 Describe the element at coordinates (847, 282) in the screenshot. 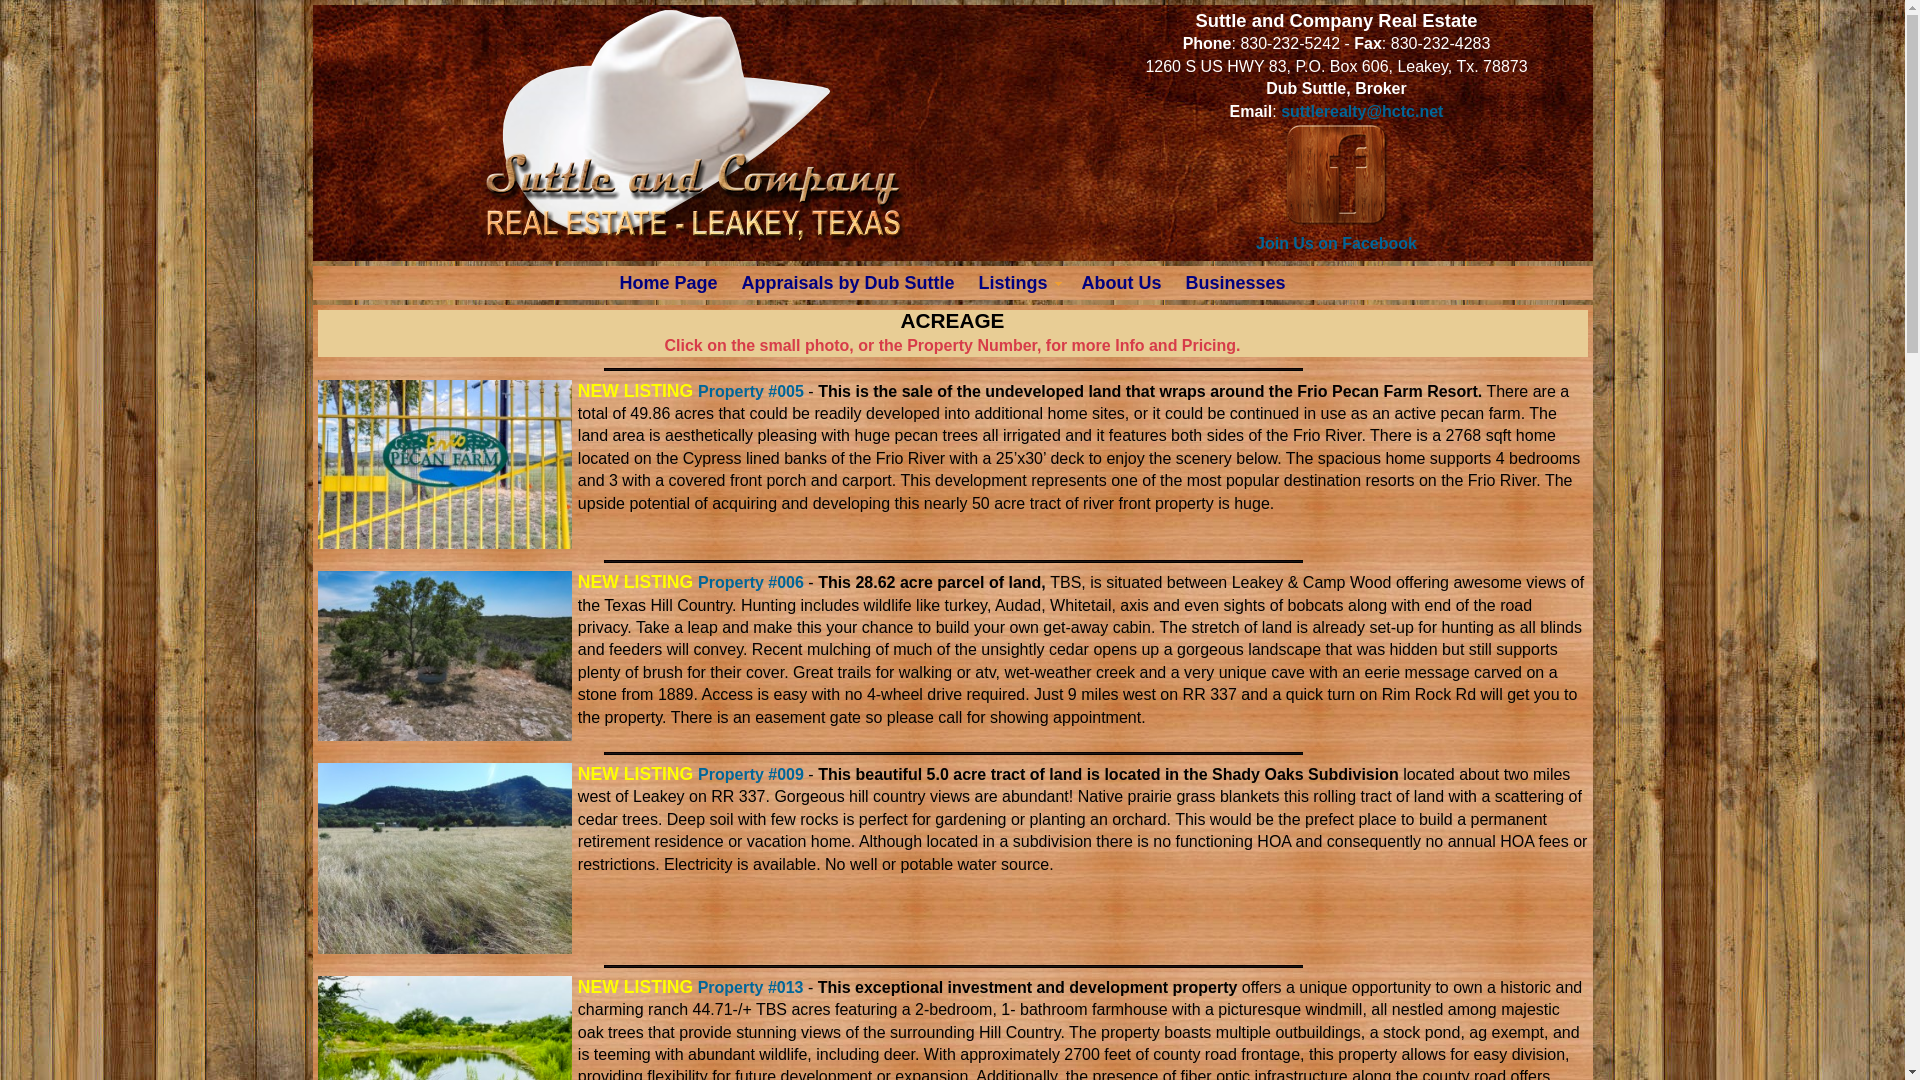

I see `Appraisals by Dub Suttle` at that location.